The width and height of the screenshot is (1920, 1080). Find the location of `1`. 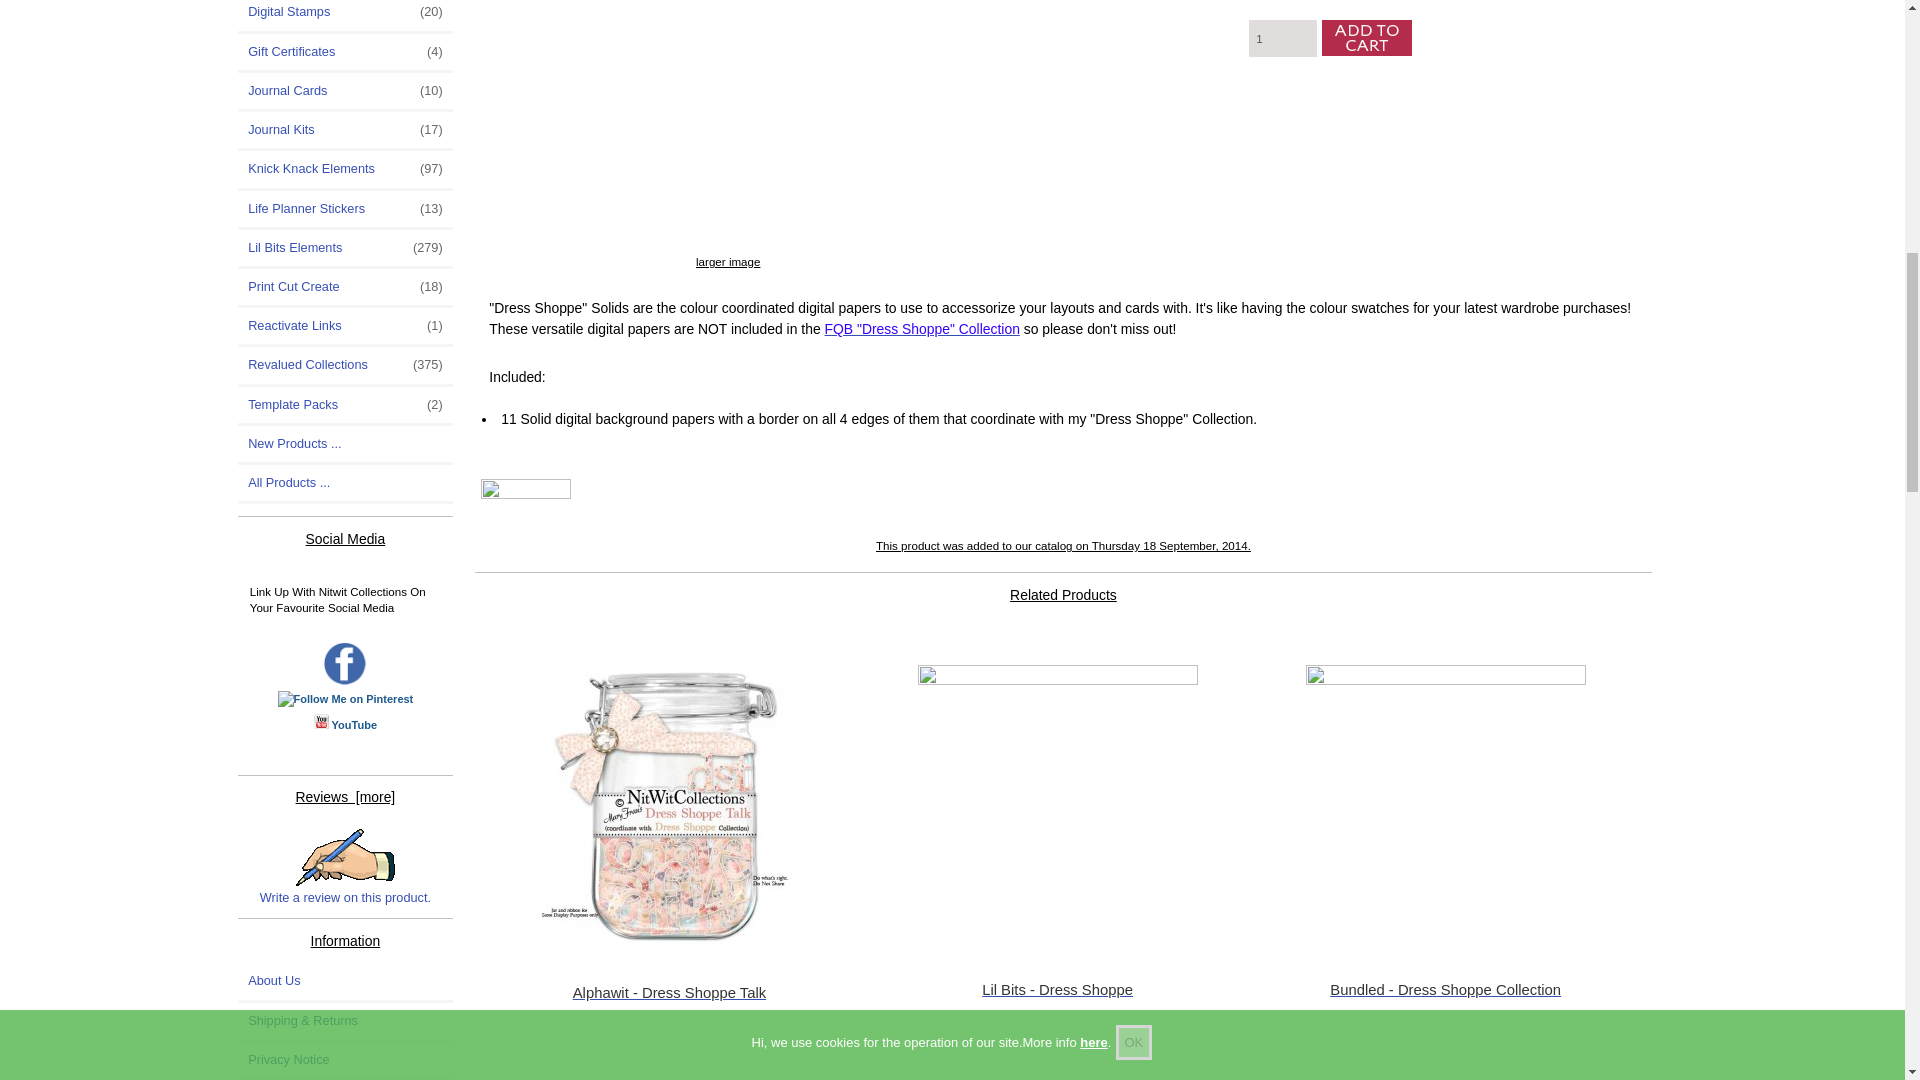

1 is located at coordinates (1283, 38).